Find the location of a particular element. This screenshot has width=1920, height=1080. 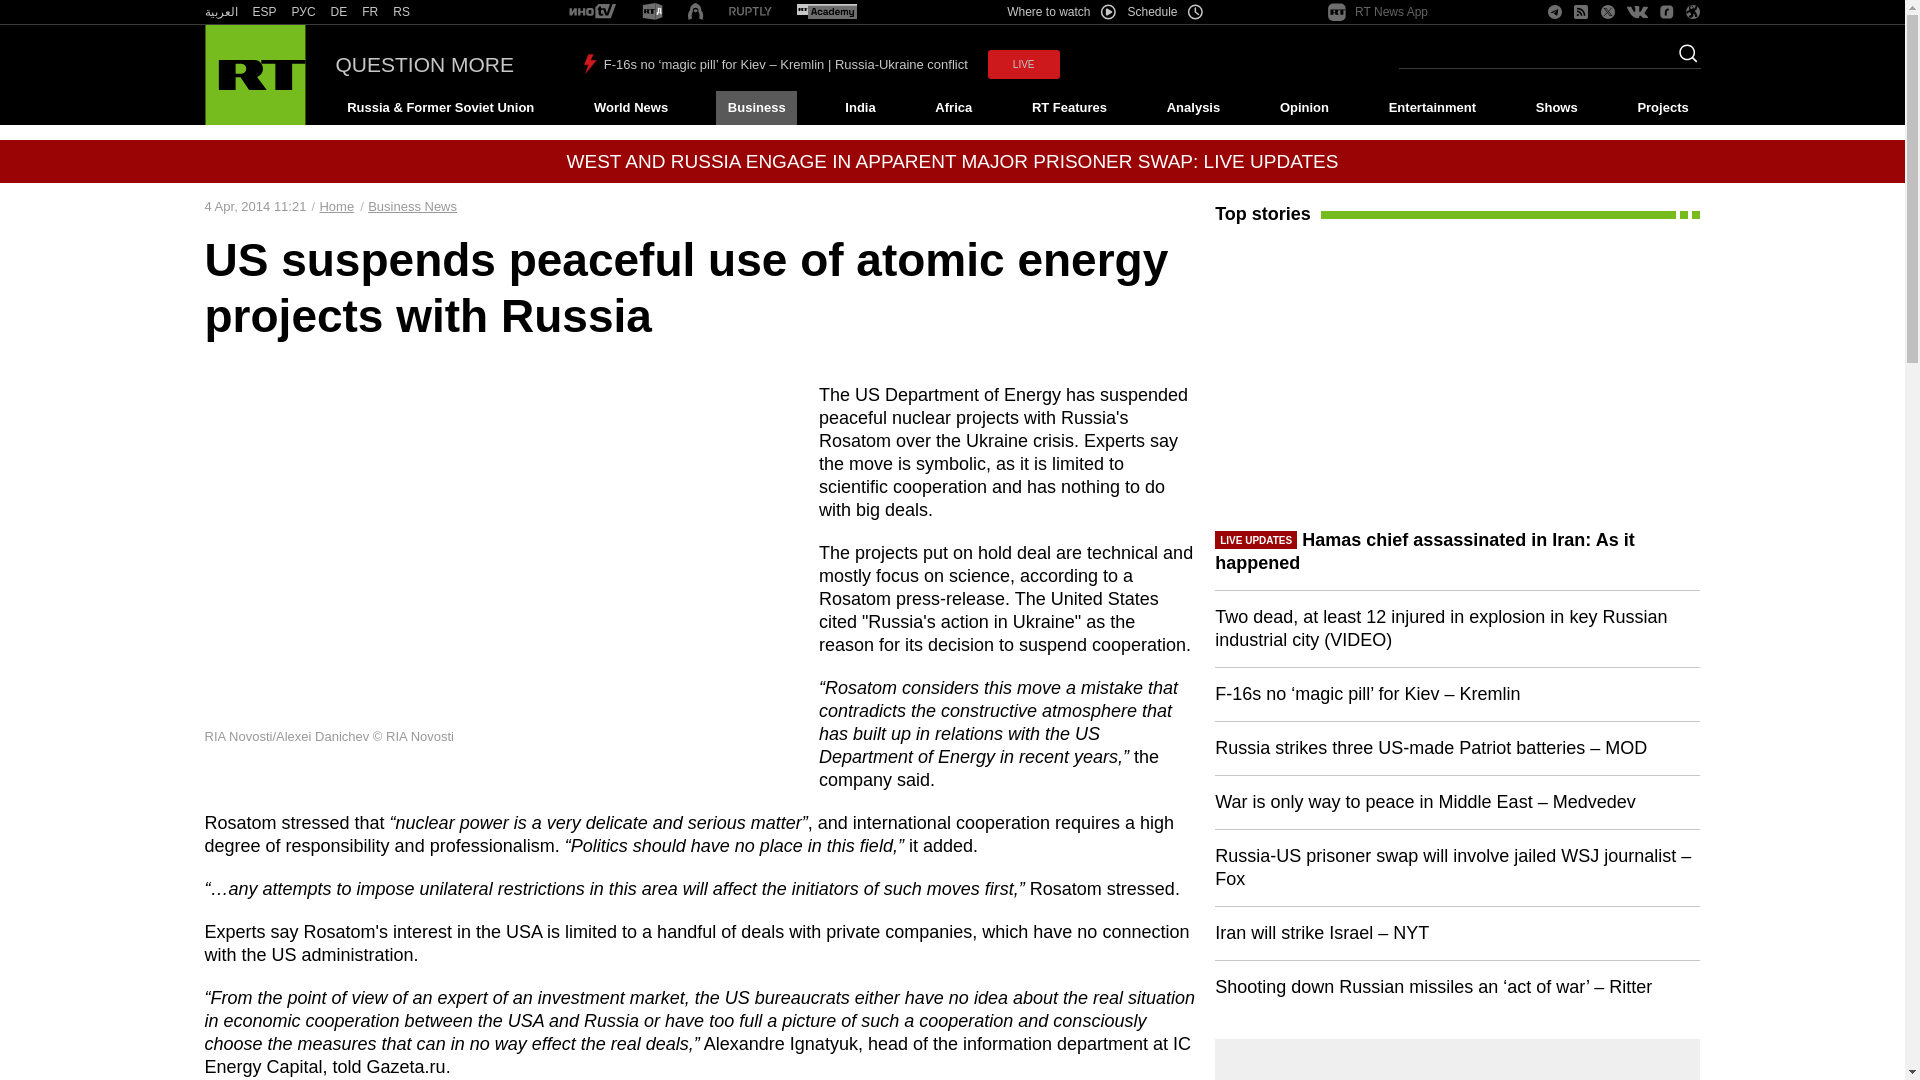

DE is located at coordinates (338, 12).